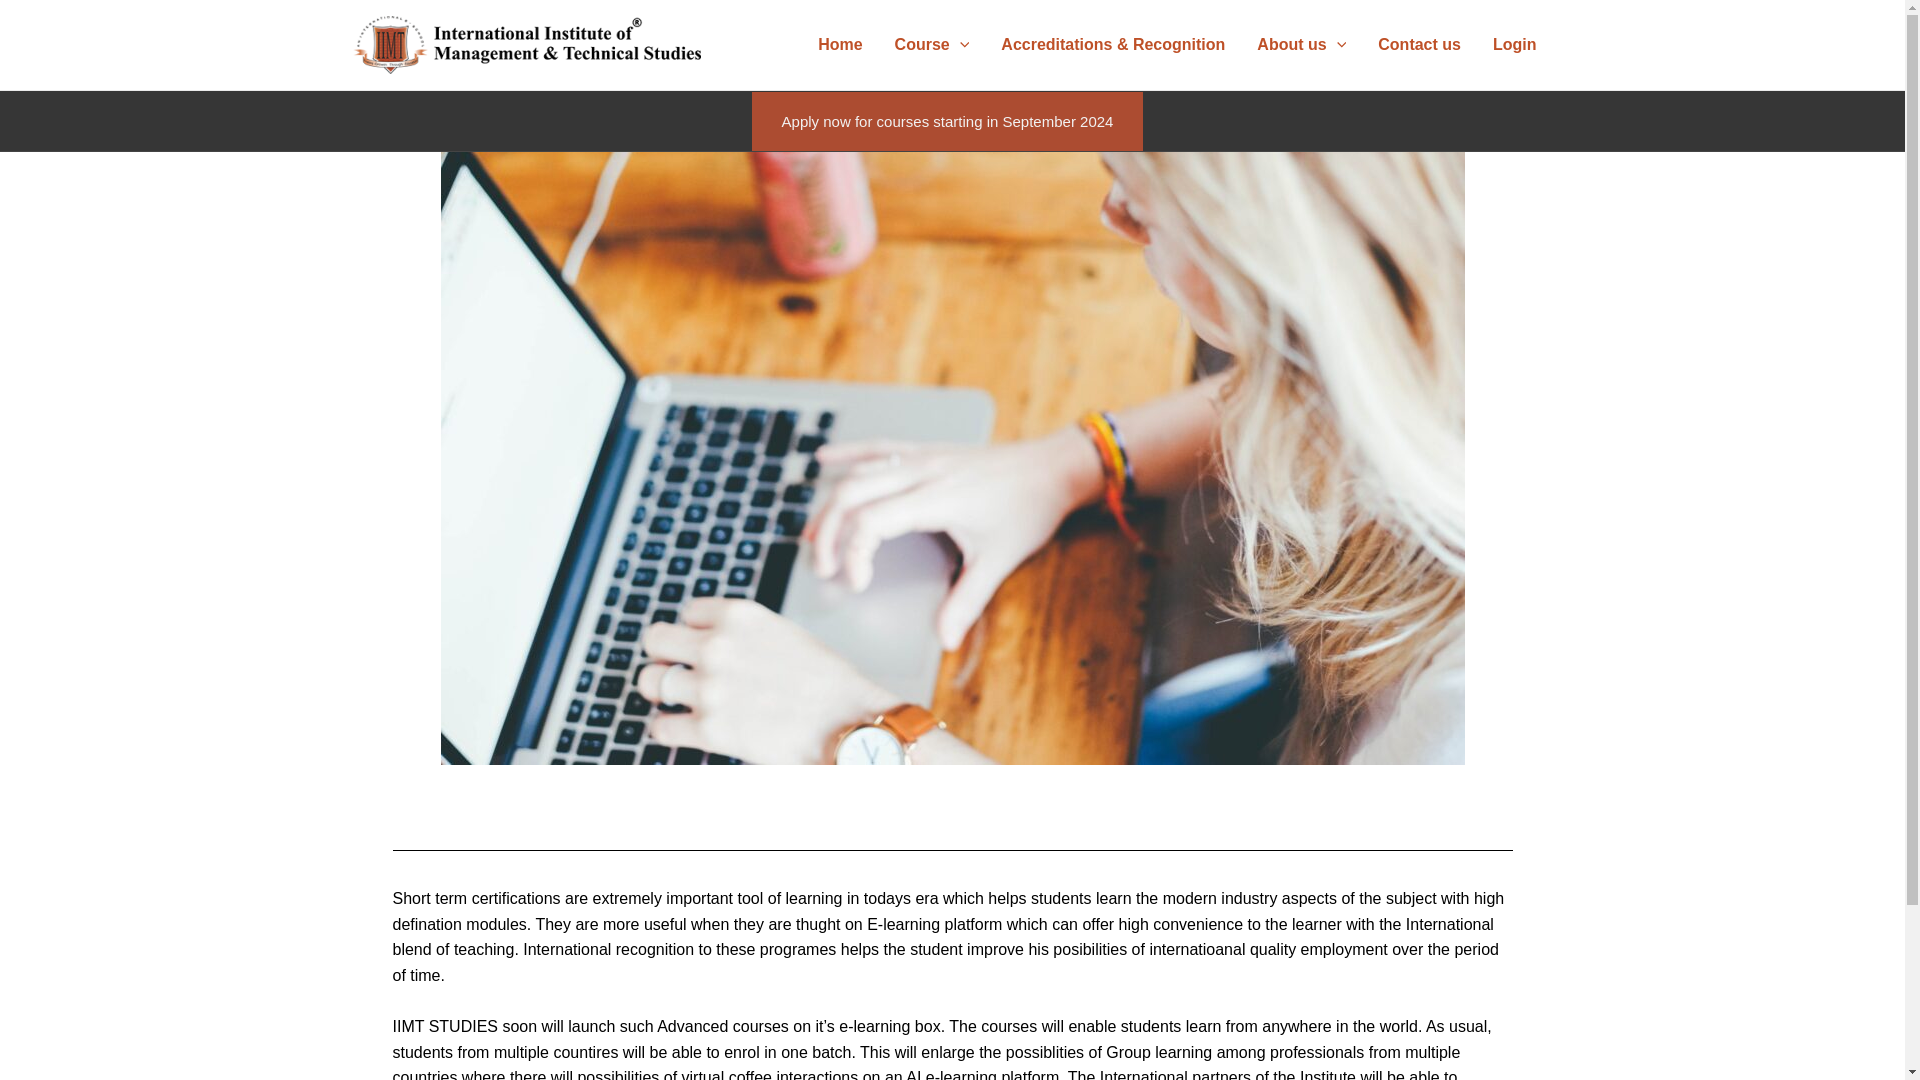 The image size is (1920, 1080). Describe the element at coordinates (932, 44) in the screenshot. I see `Course` at that location.